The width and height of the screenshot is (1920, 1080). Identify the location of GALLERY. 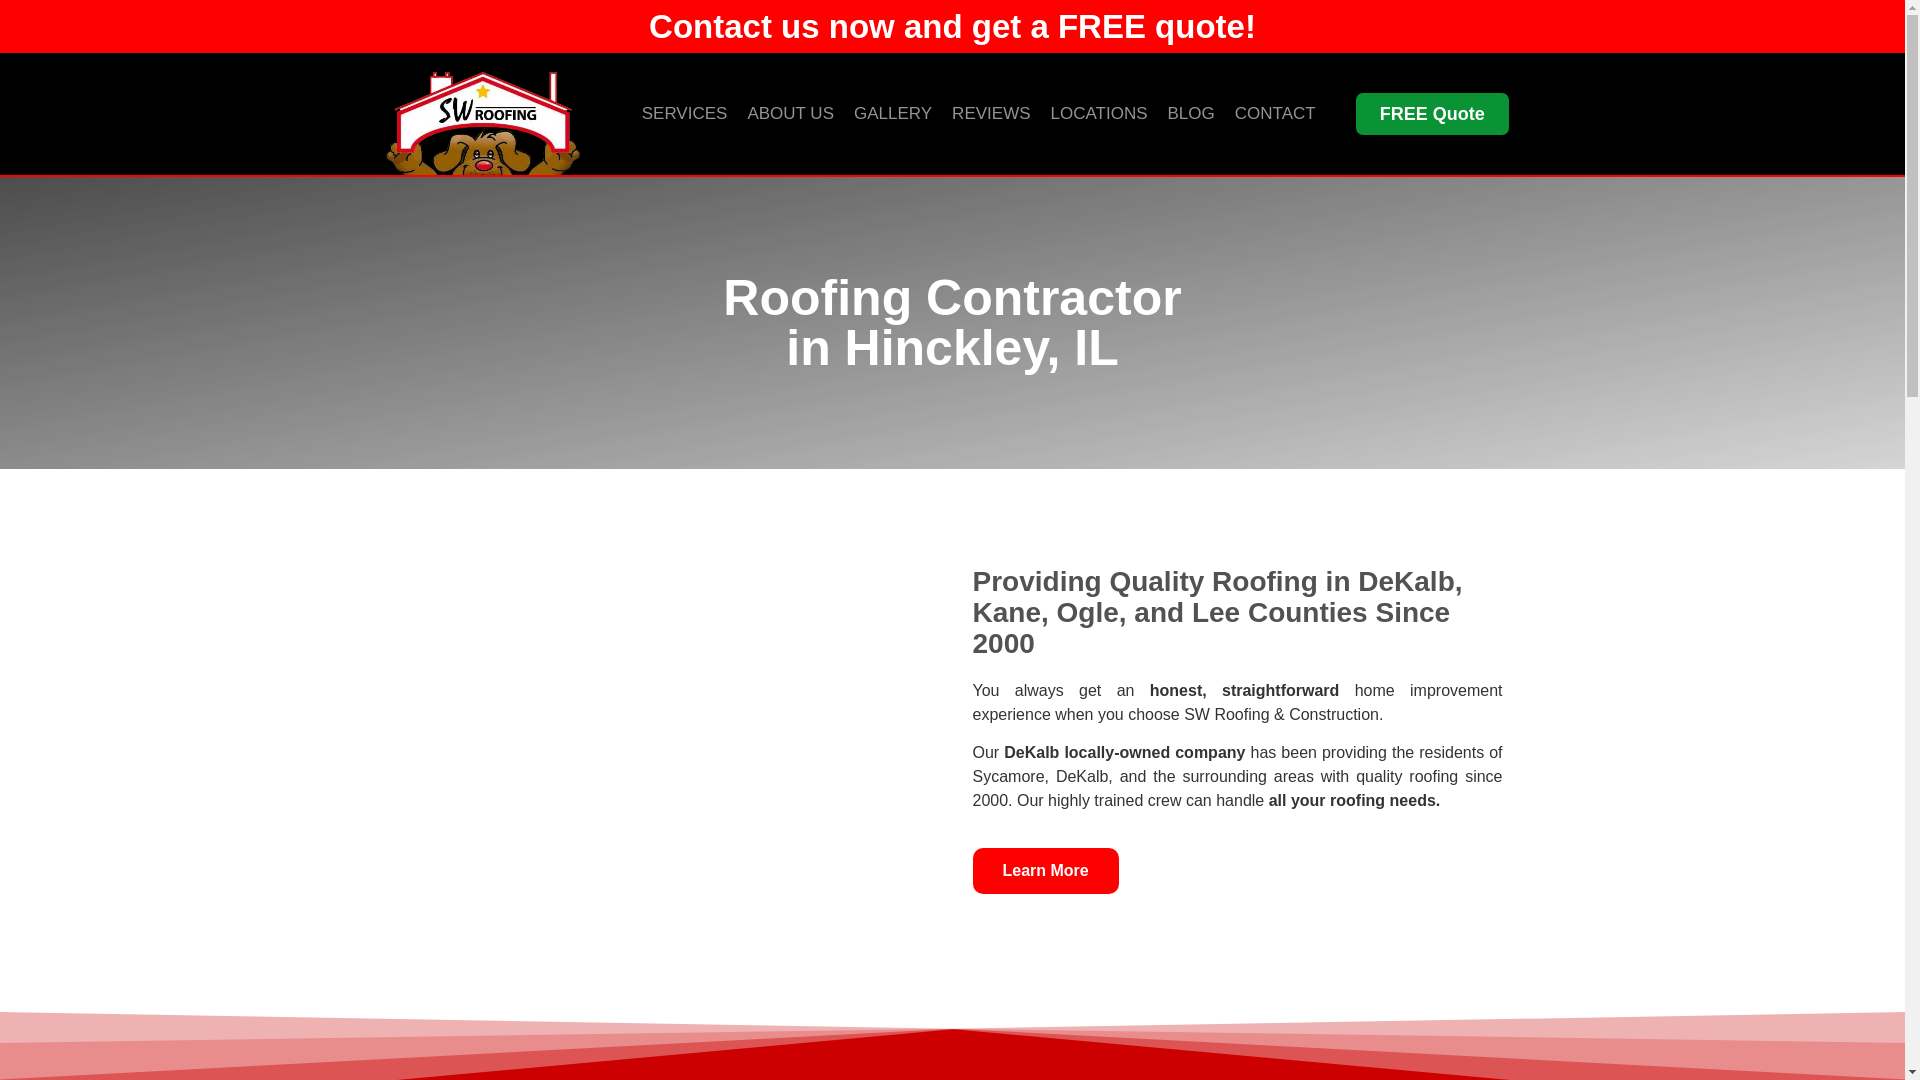
(893, 114).